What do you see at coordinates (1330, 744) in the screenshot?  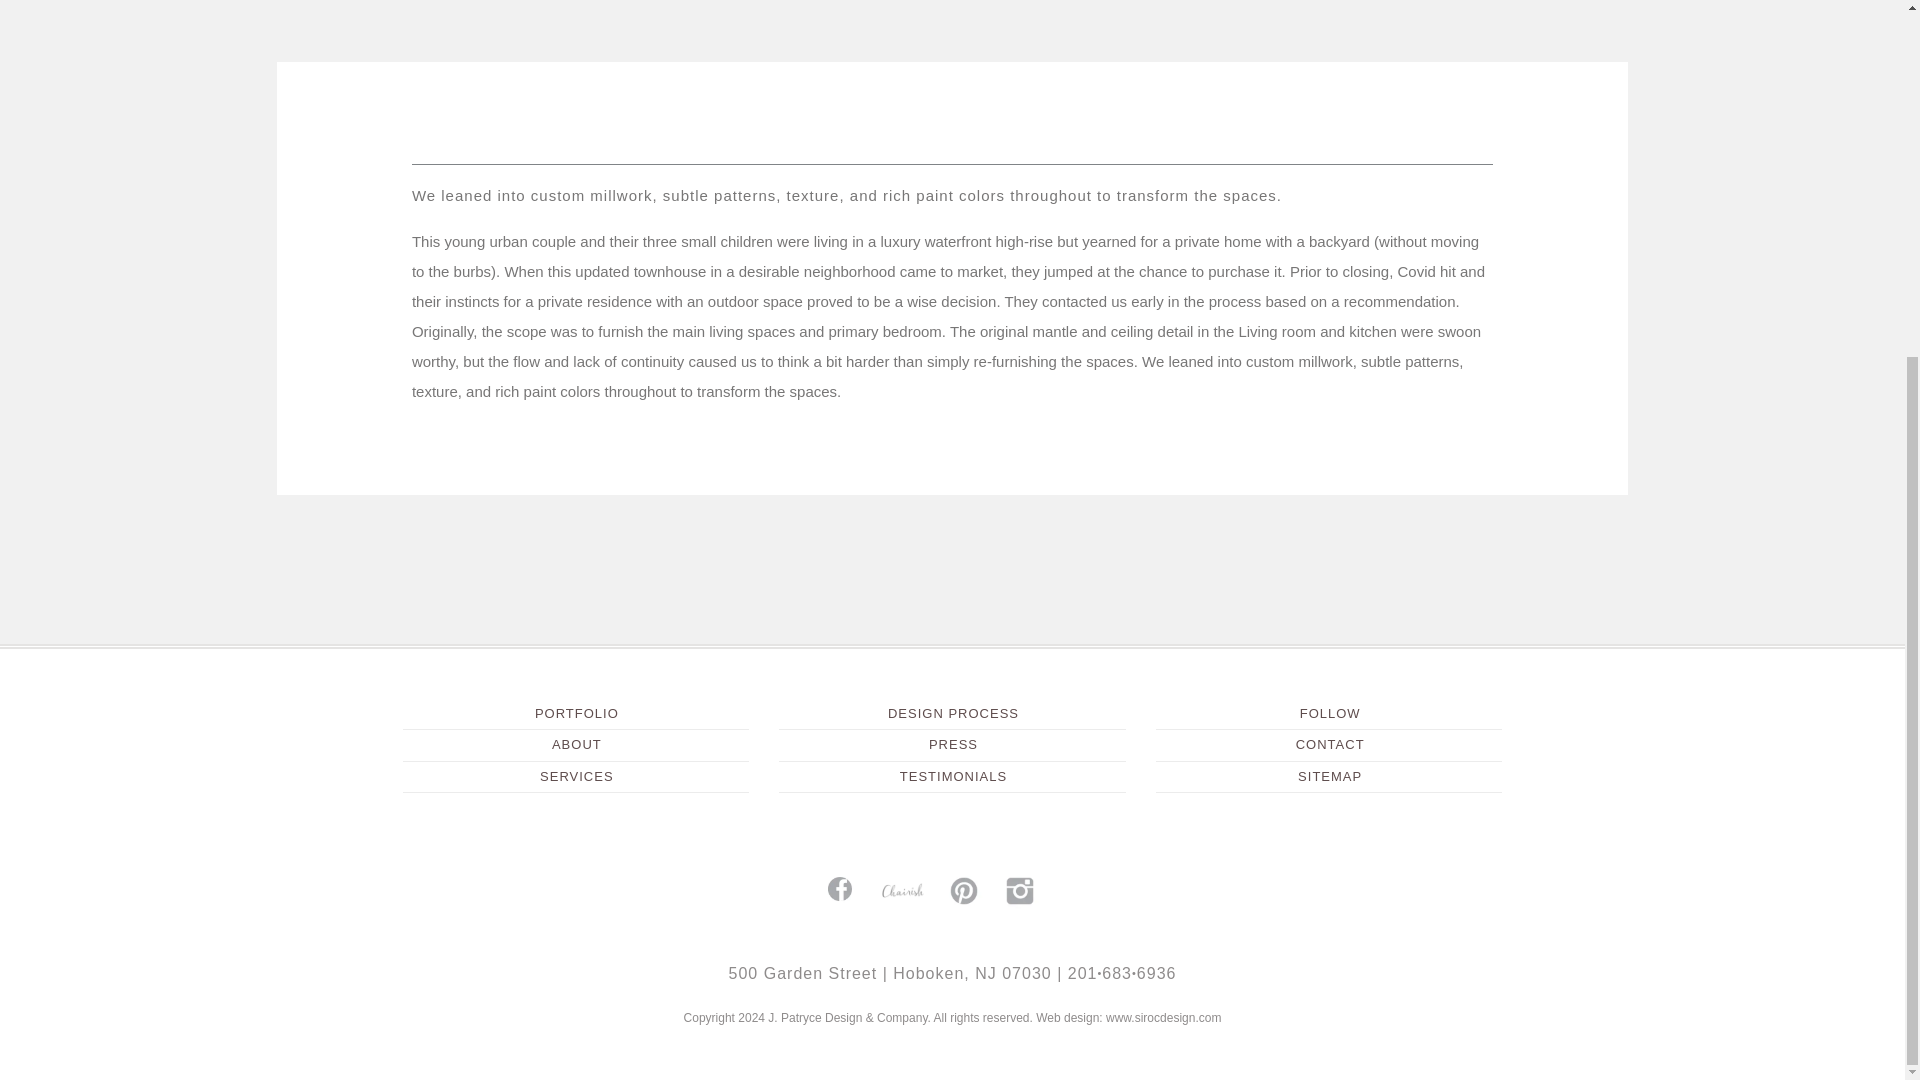 I see `CONTACT` at bounding box center [1330, 744].